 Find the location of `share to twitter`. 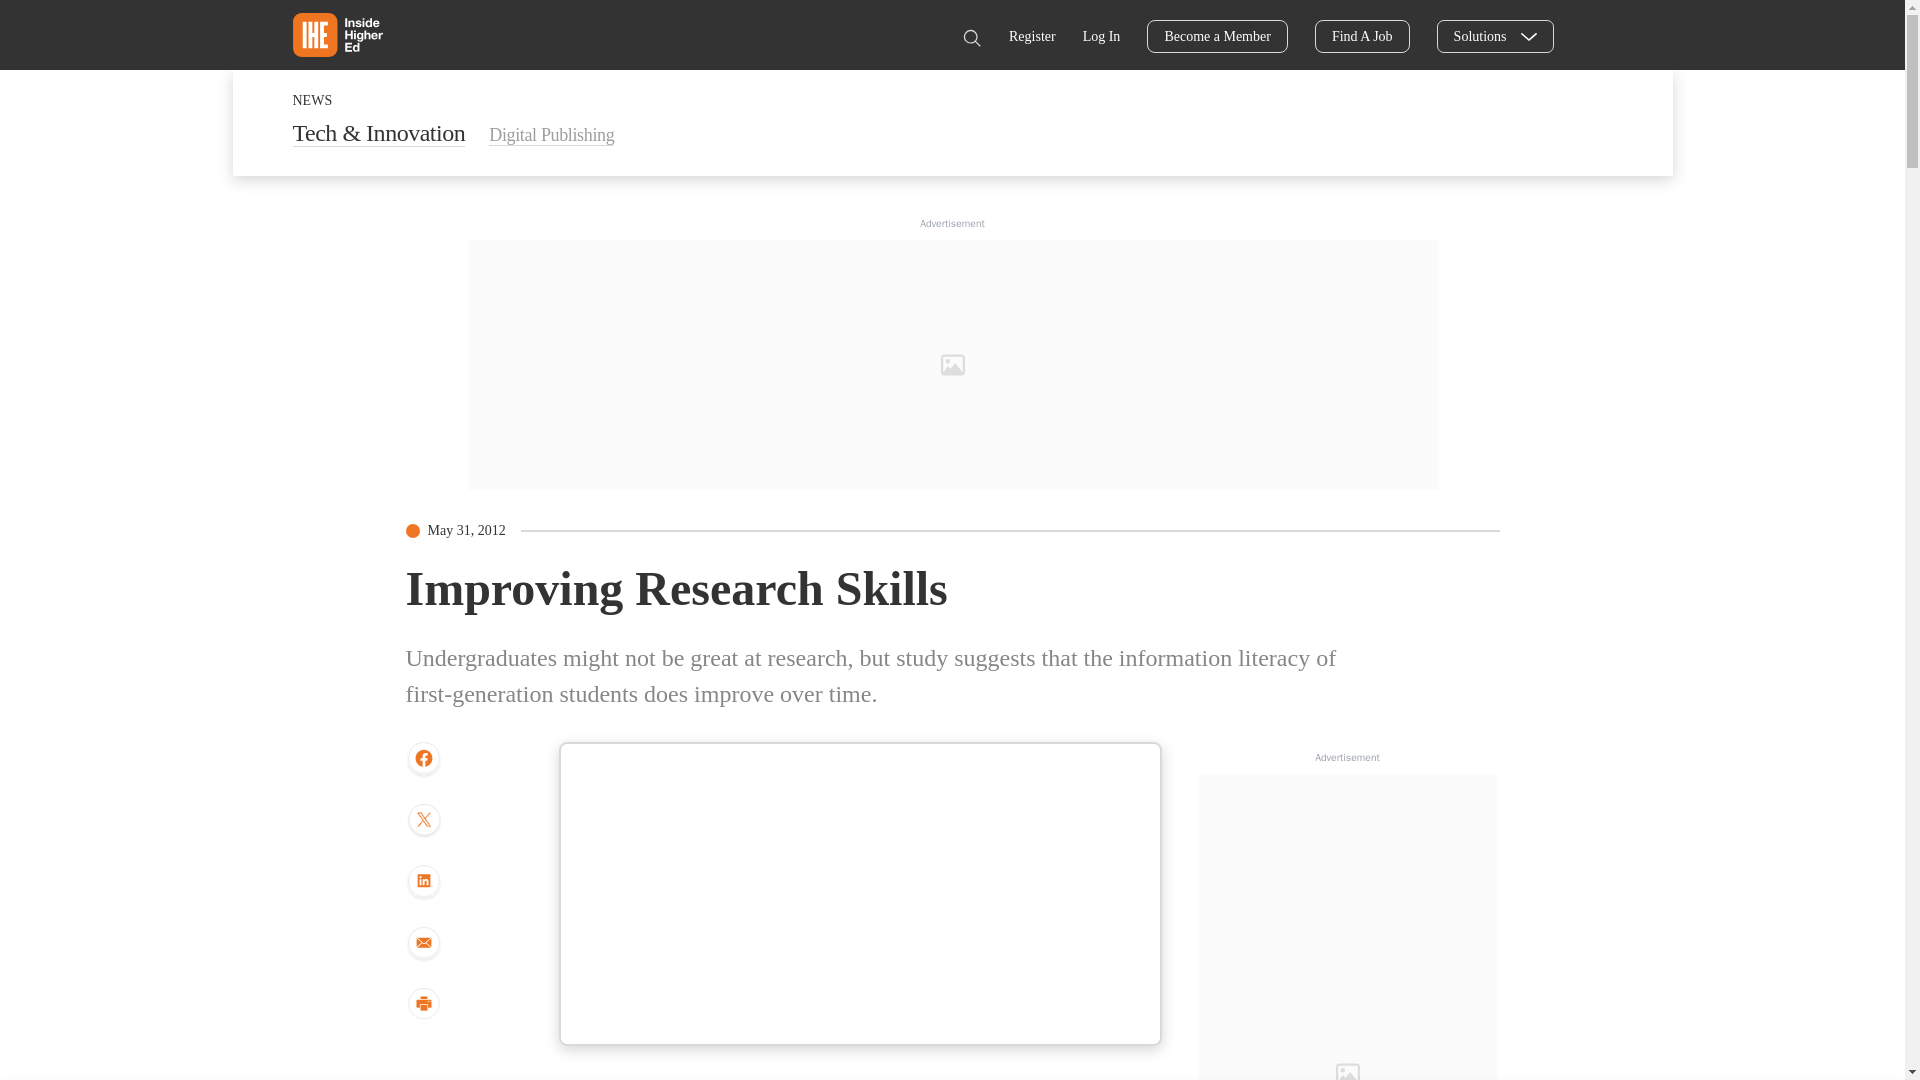

share to twitter is located at coordinates (423, 822).